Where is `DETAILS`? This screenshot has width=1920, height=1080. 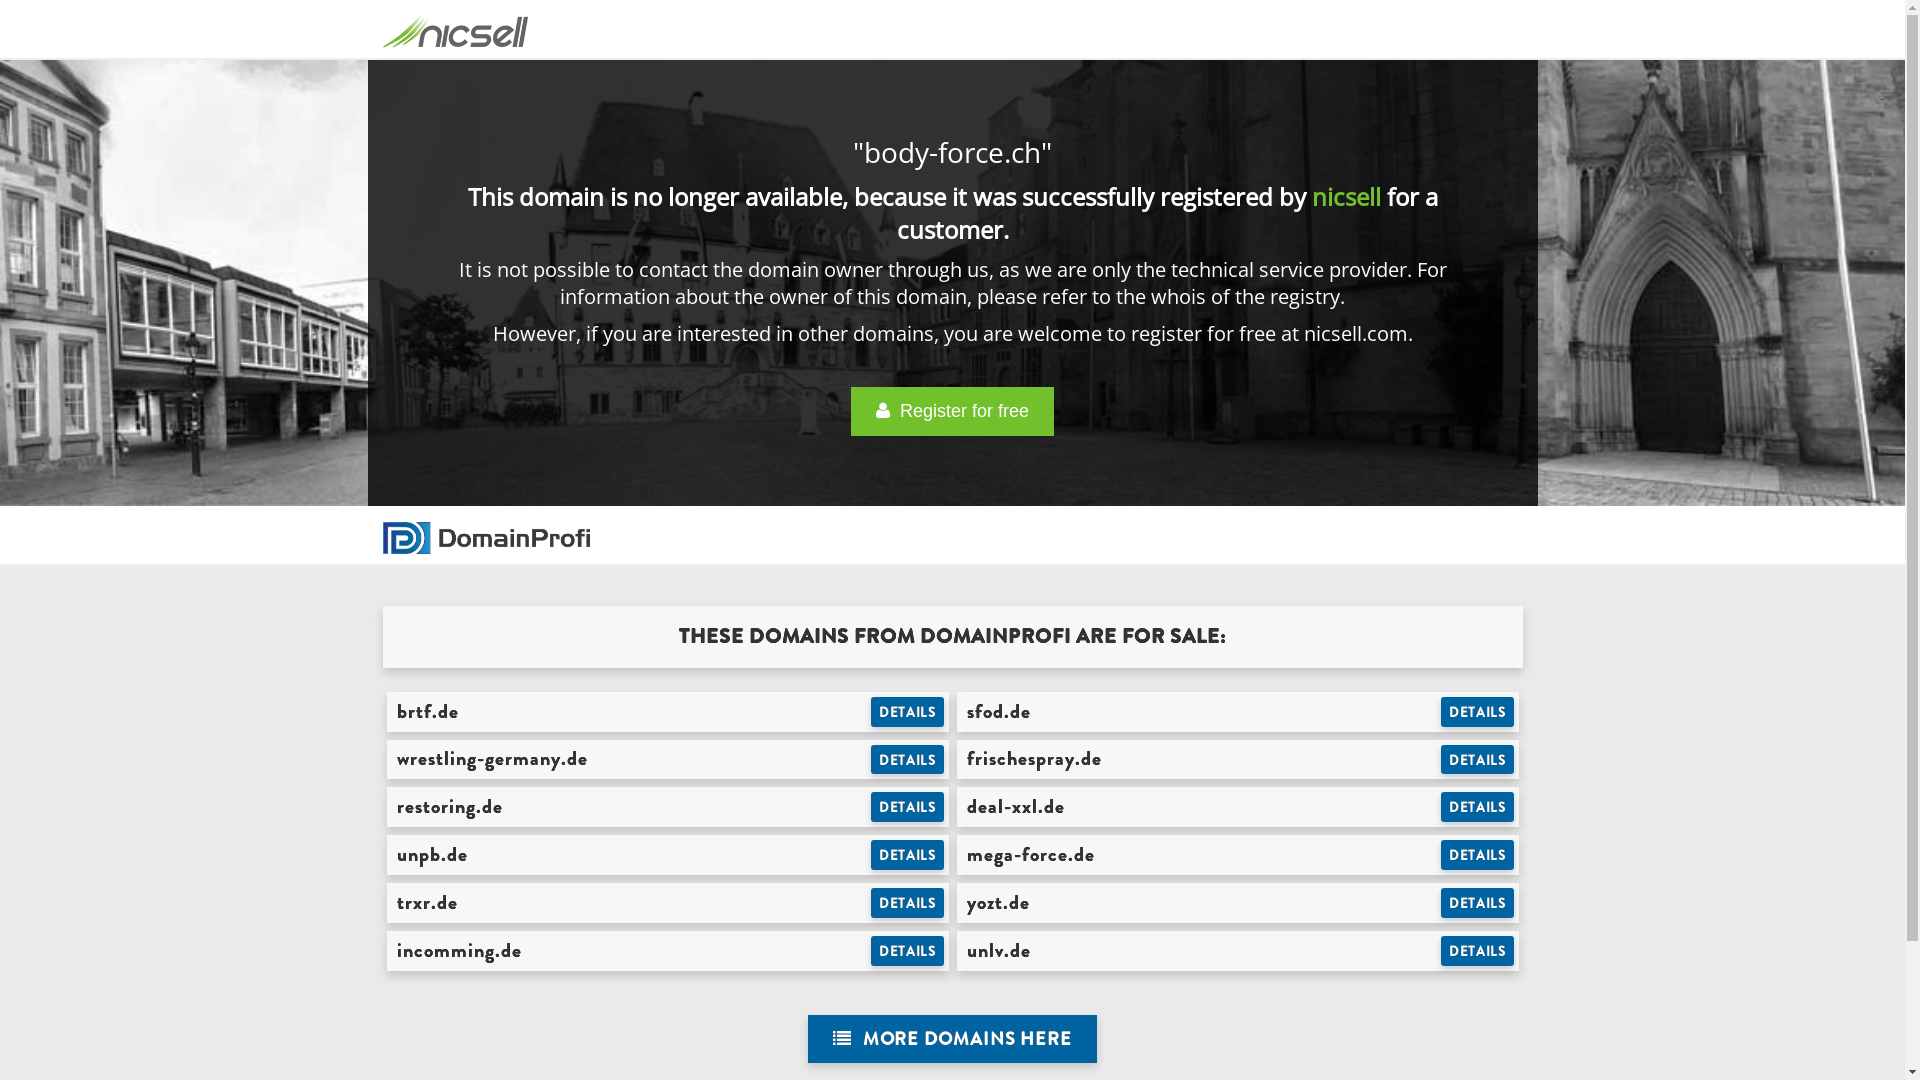
DETAILS is located at coordinates (908, 903).